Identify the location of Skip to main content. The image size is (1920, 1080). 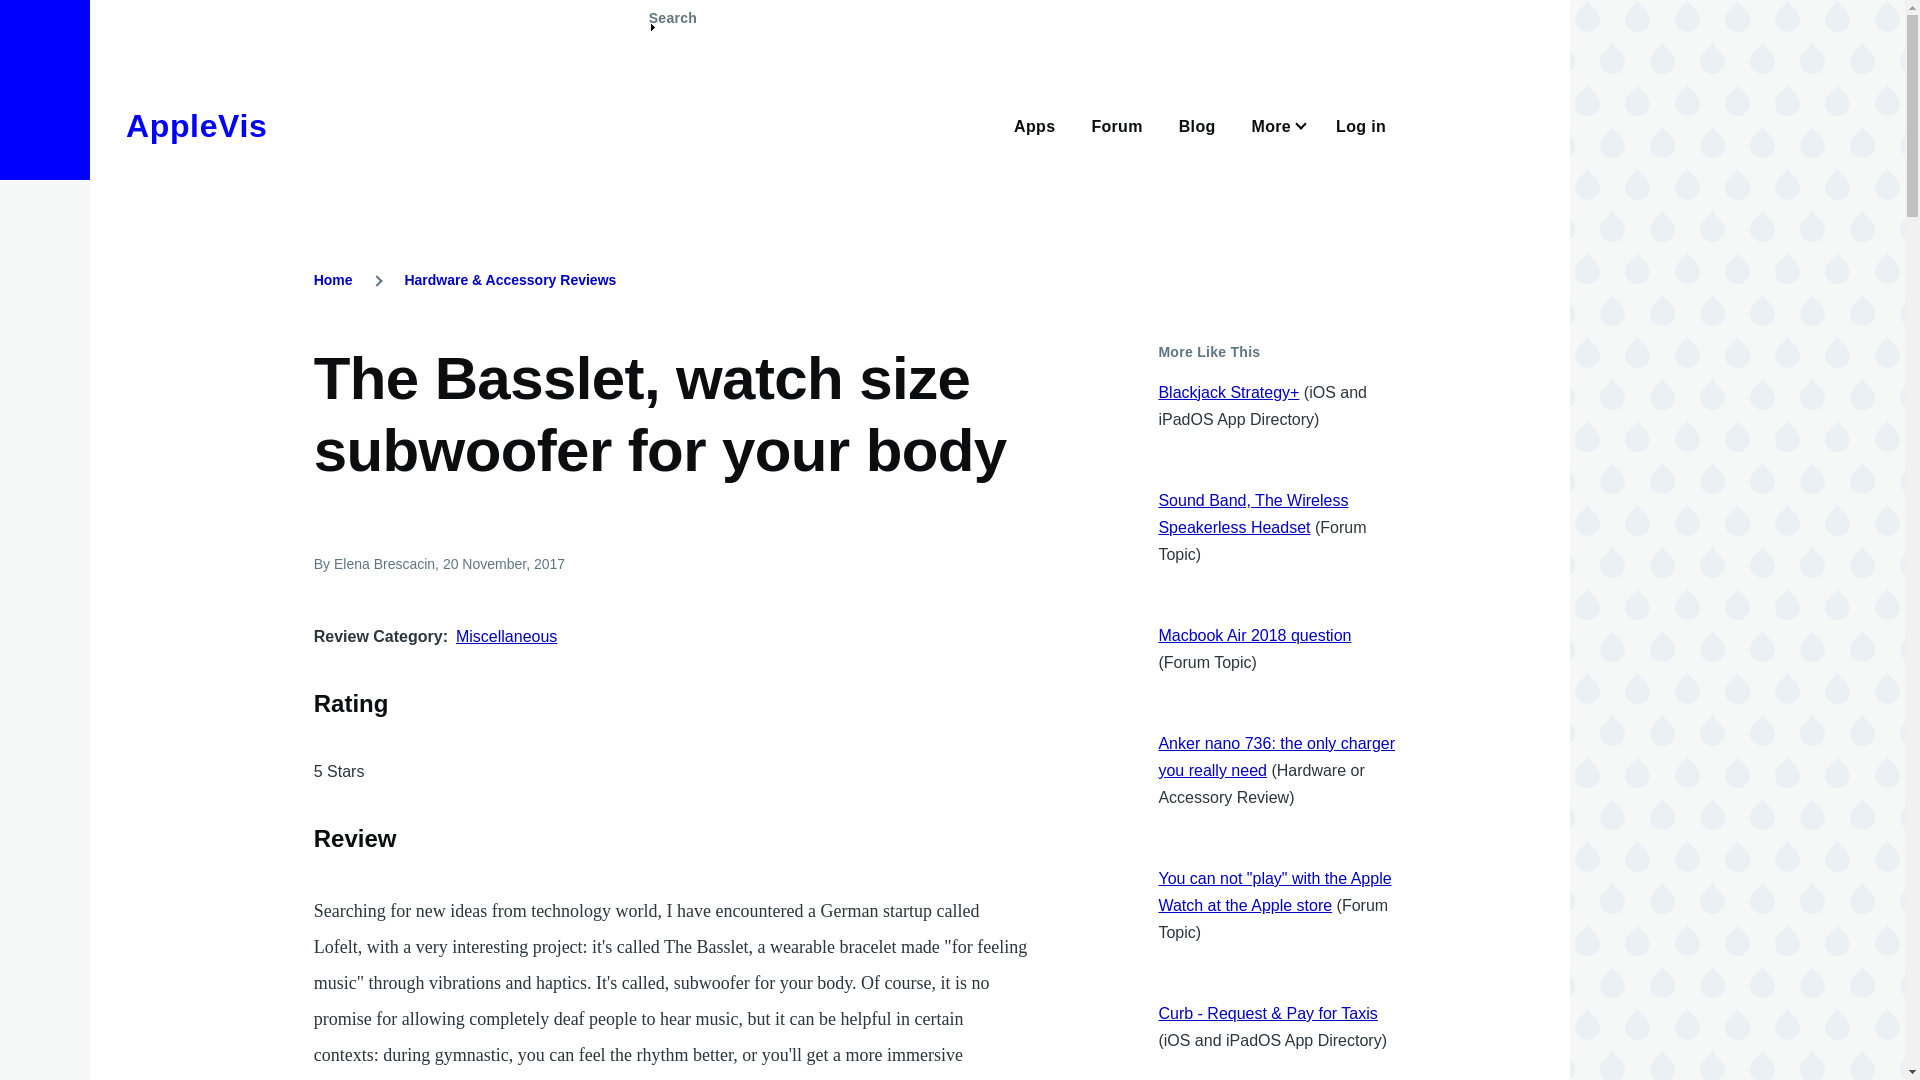
(785, 9).